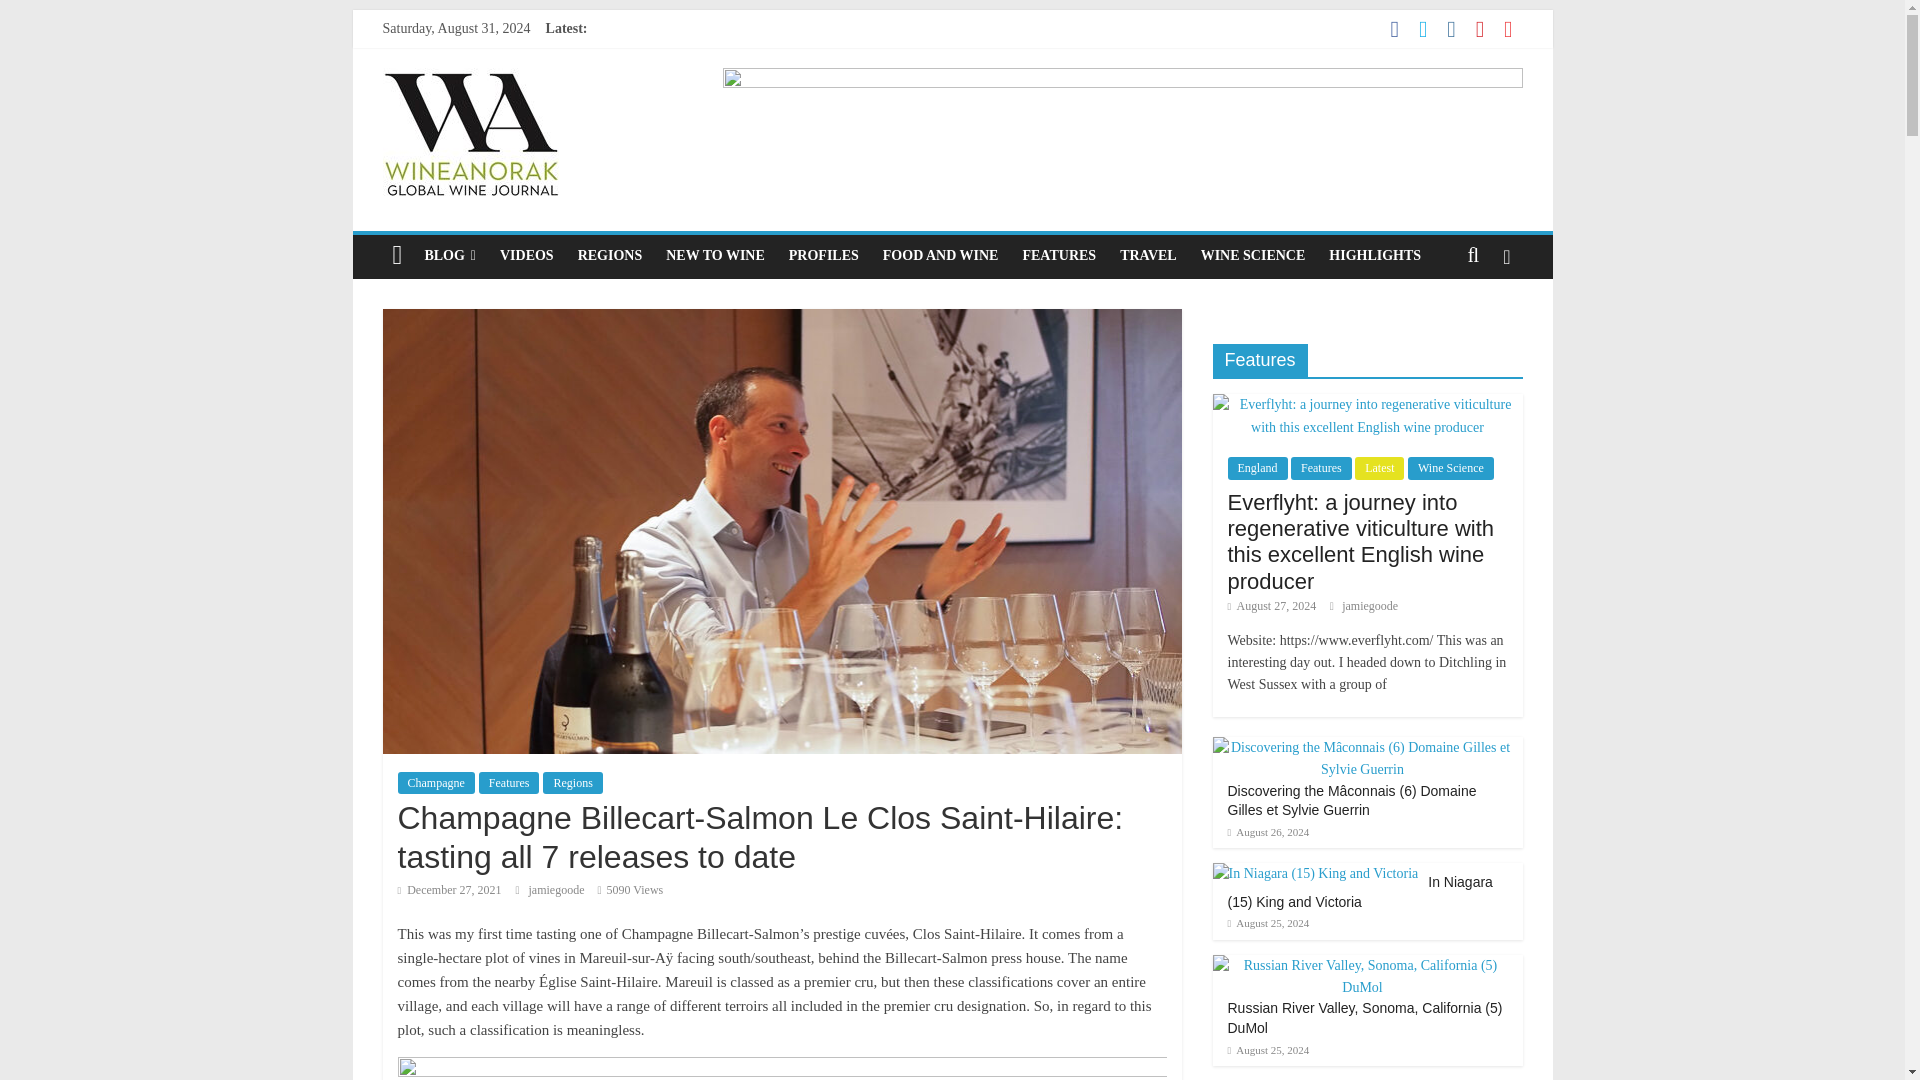 The height and width of the screenshot is (1080, 1920). I want to click on jamiegoode, so click(558, 890).